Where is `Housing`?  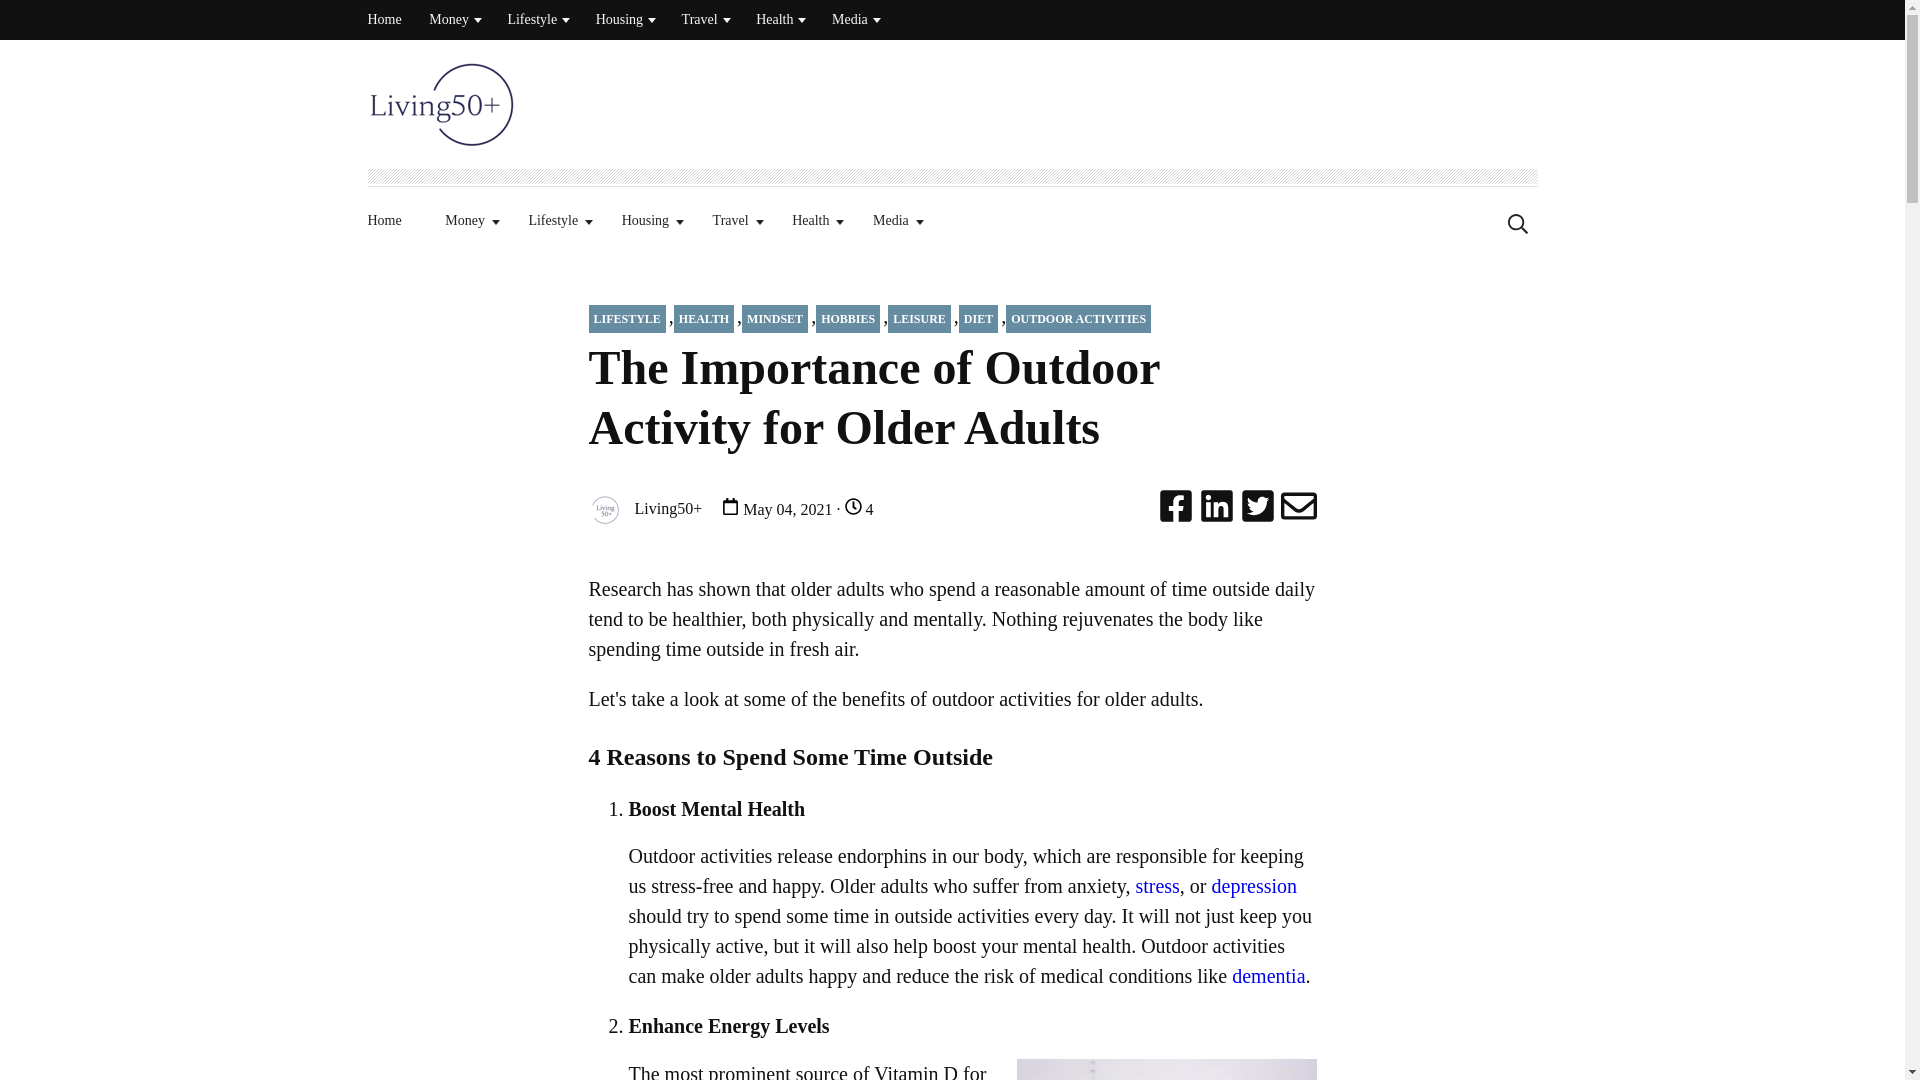 Housing is located at coordinates (619, 19).